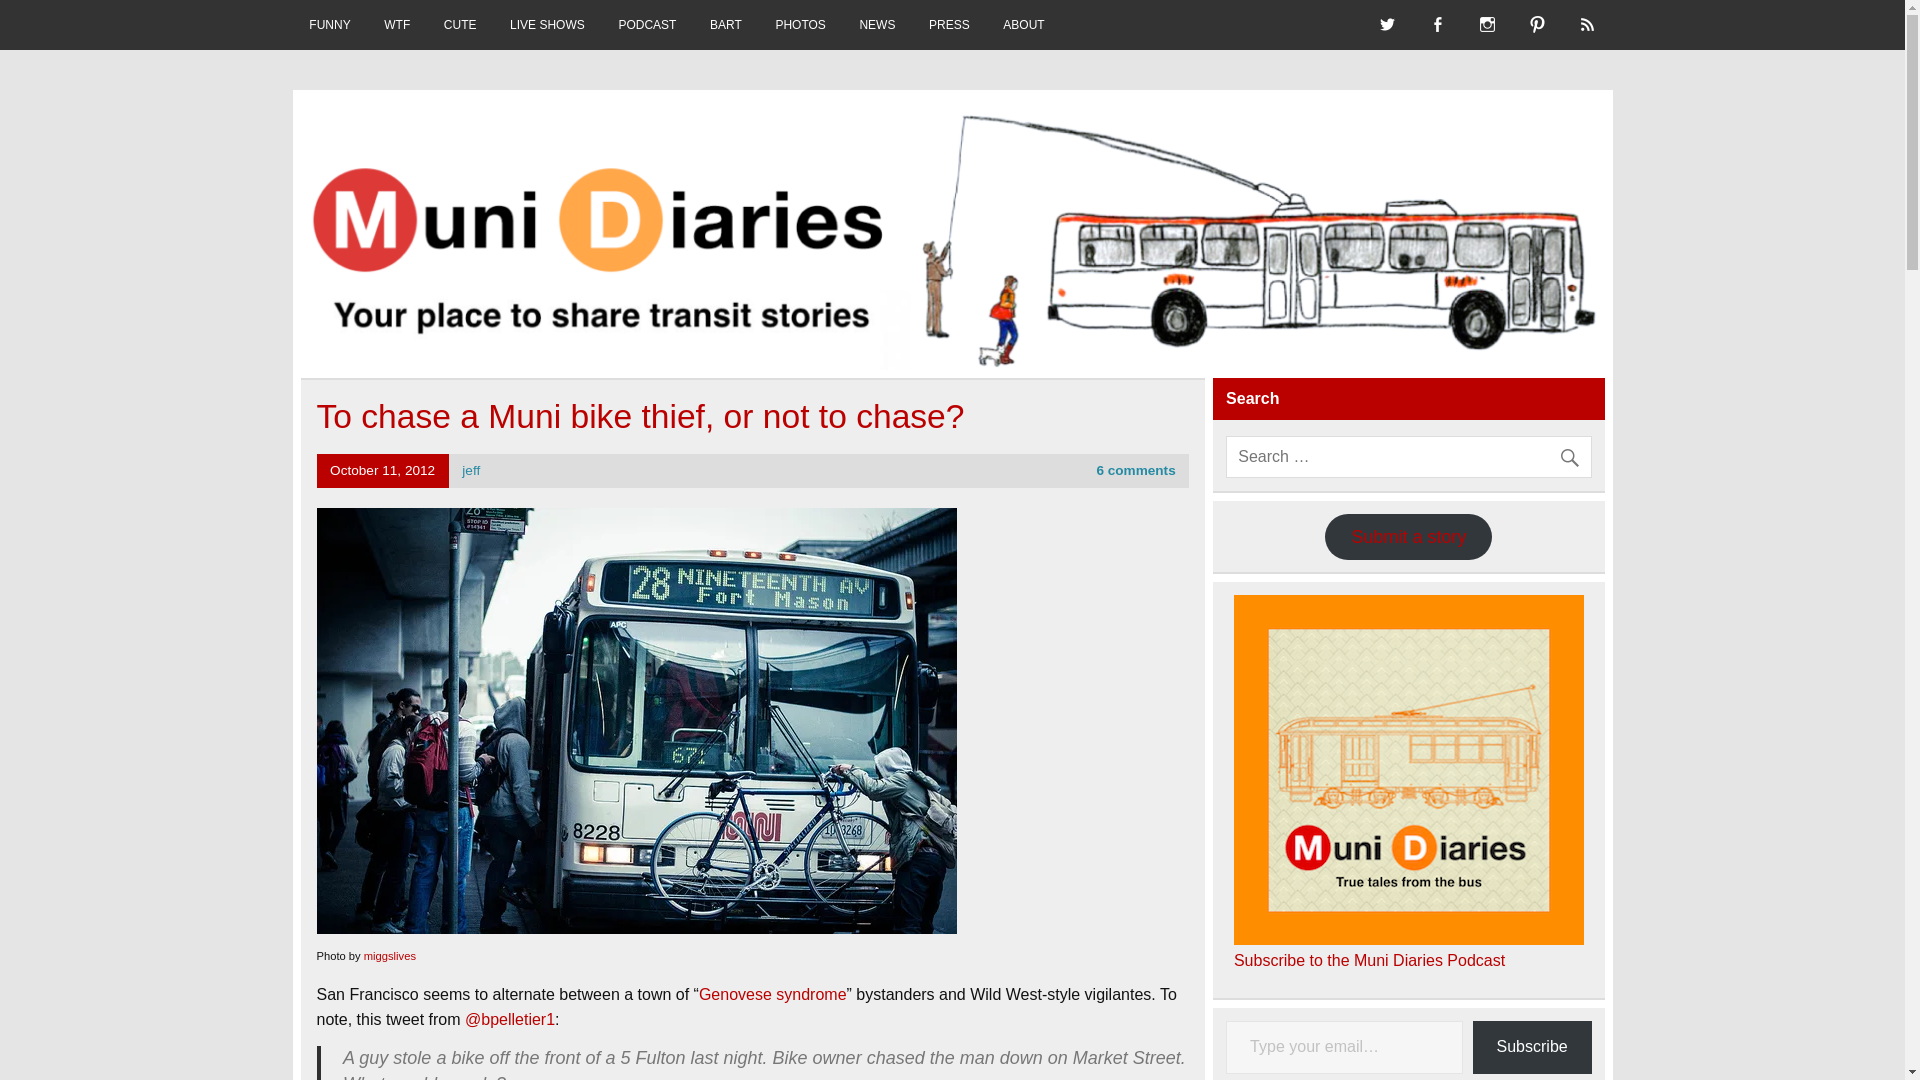 The image size is (1920, 1080). Describe the element at coordinates (328, 24) in the screenshot. I see `FUNNY` at that location.